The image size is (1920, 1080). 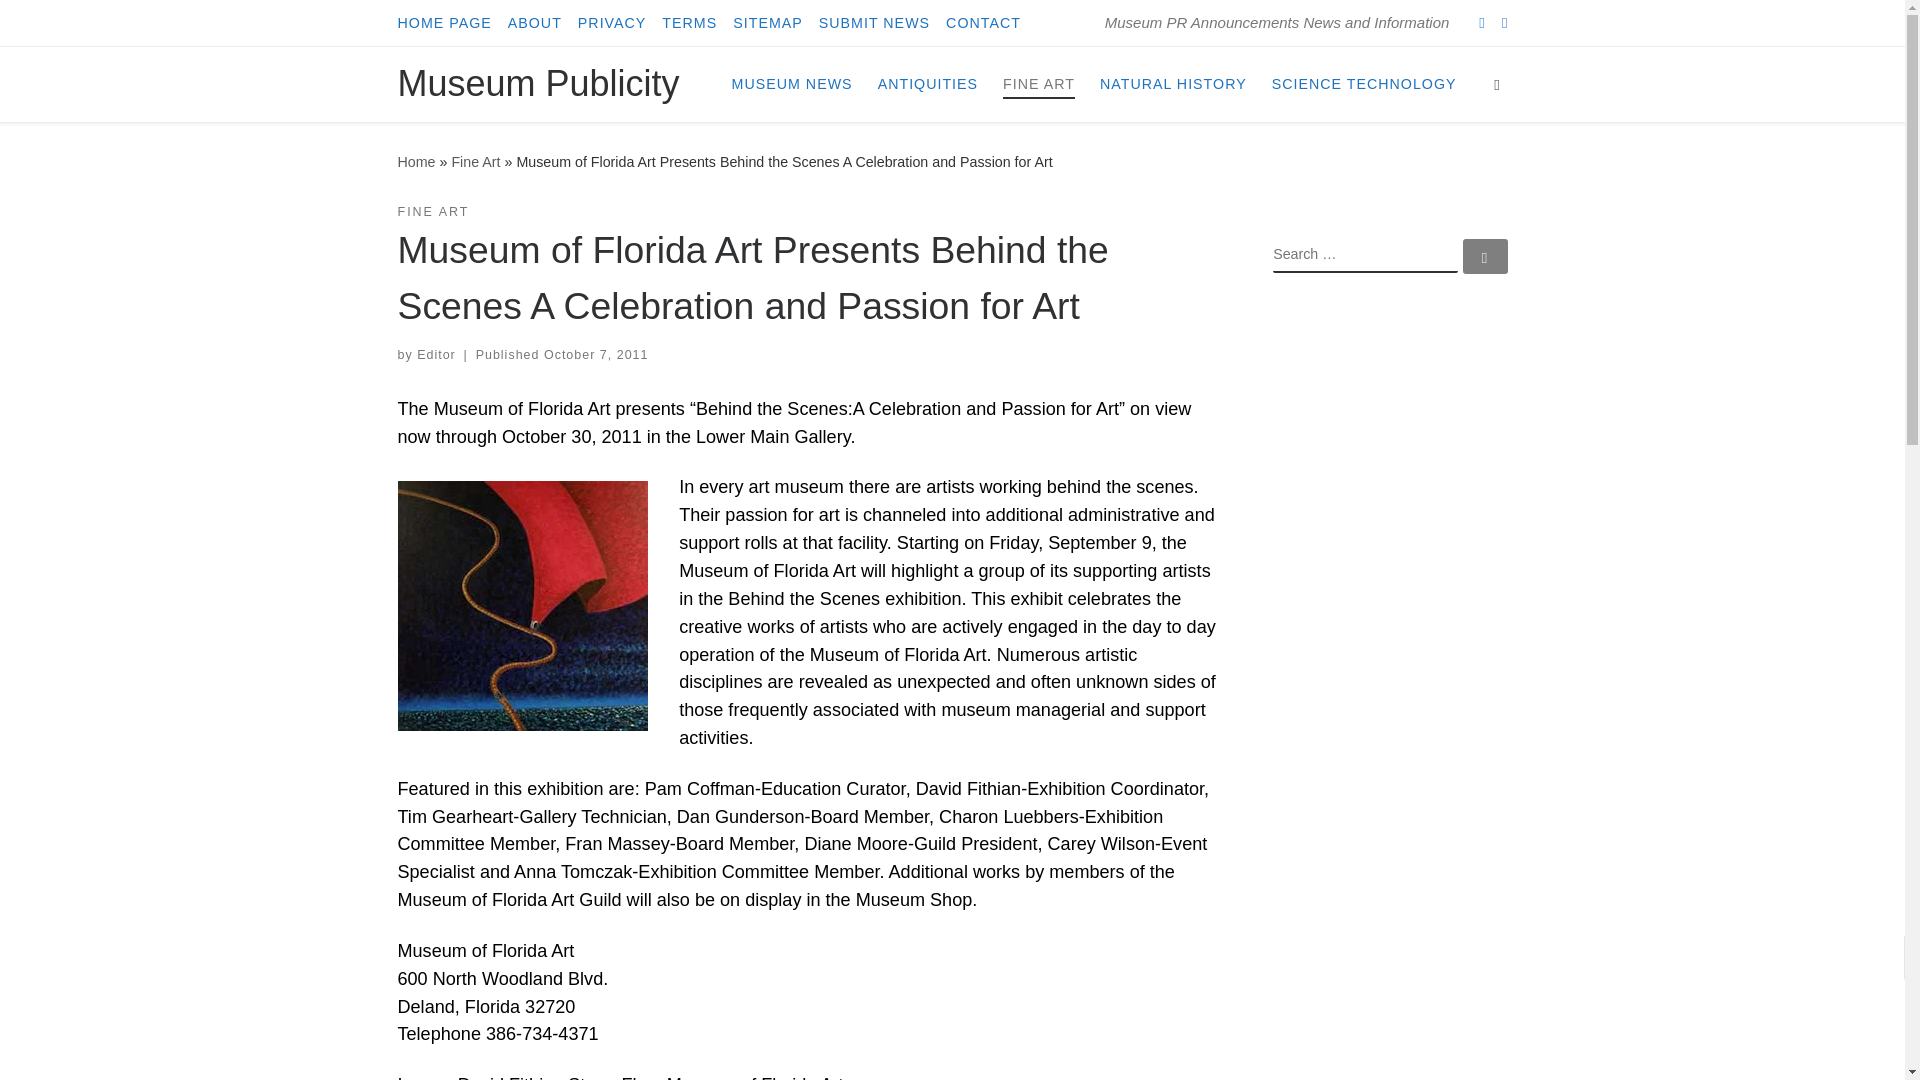 What do you see at coordinates (1038, 83) in the screenshot?
I see `FINE ART` at bounding box center [1038, 83].